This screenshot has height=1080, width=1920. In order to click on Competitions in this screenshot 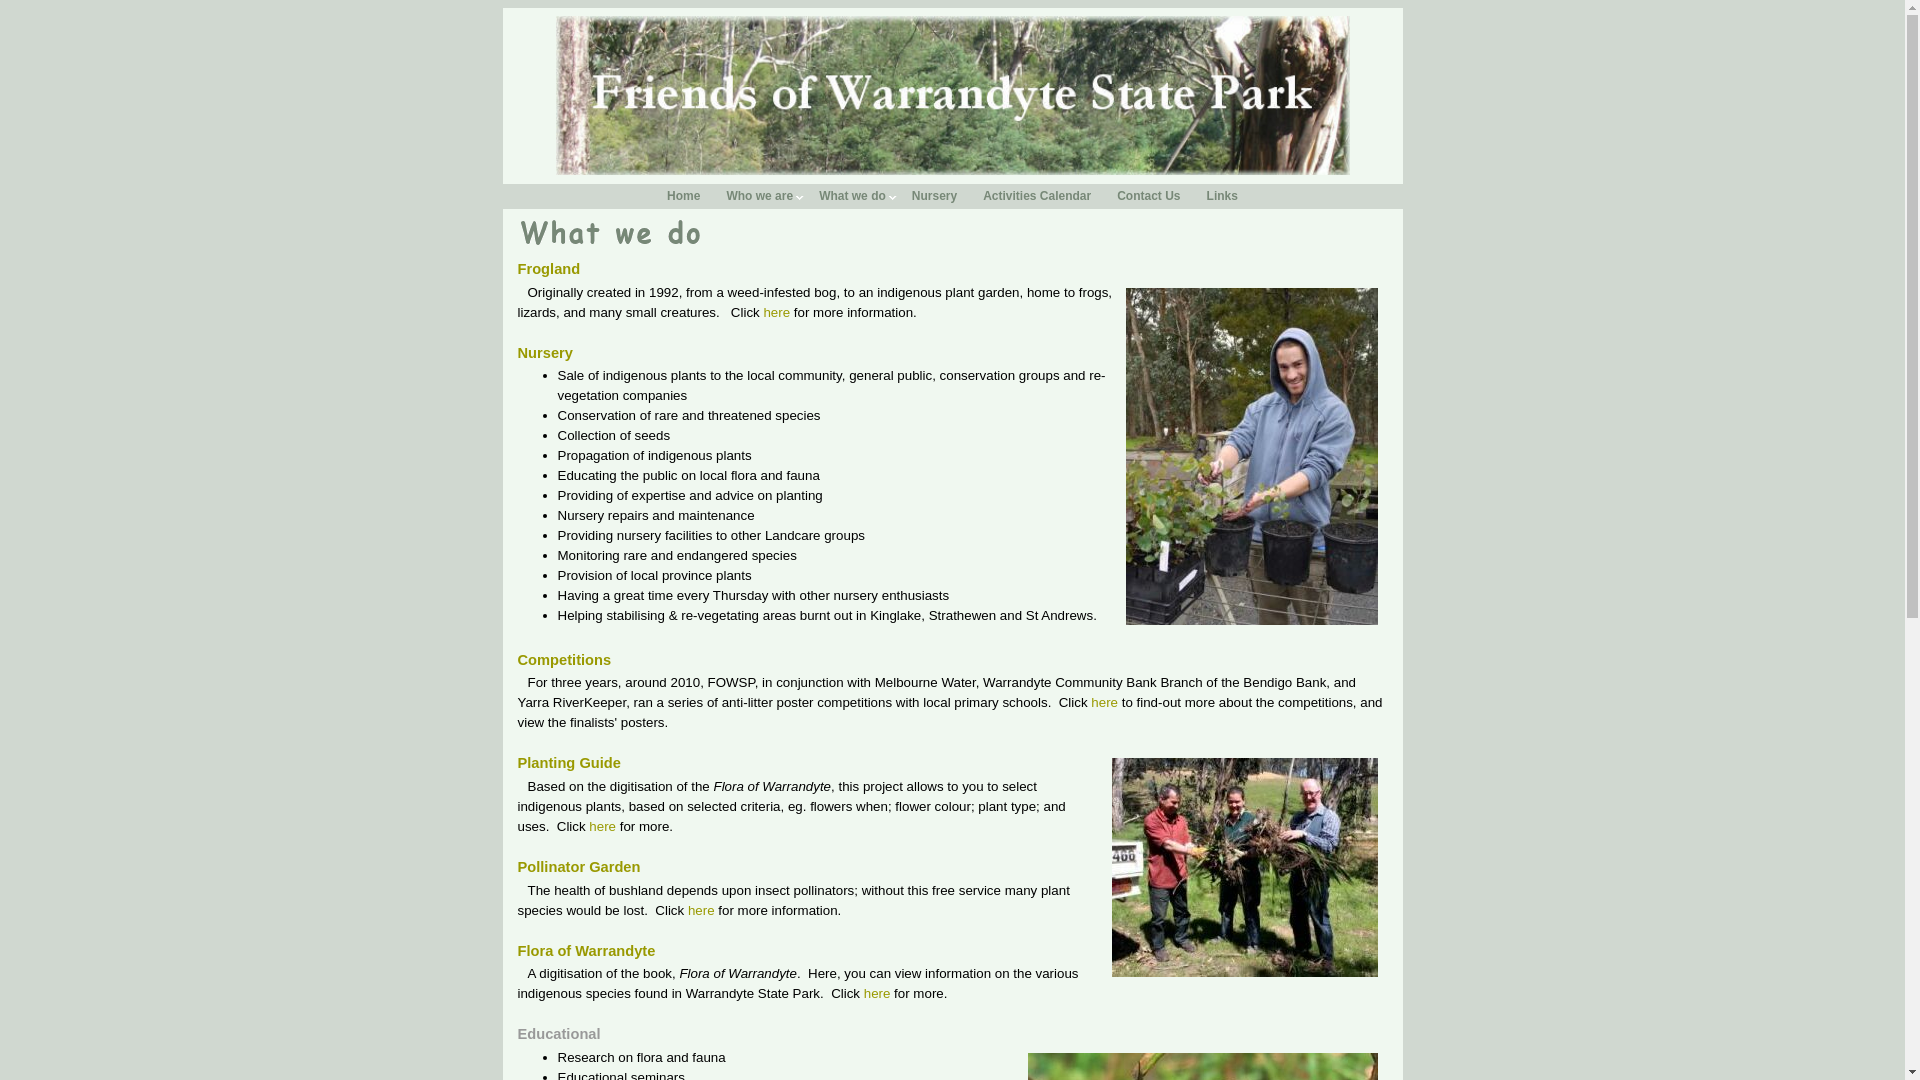, I will do `click(565, 660)`.